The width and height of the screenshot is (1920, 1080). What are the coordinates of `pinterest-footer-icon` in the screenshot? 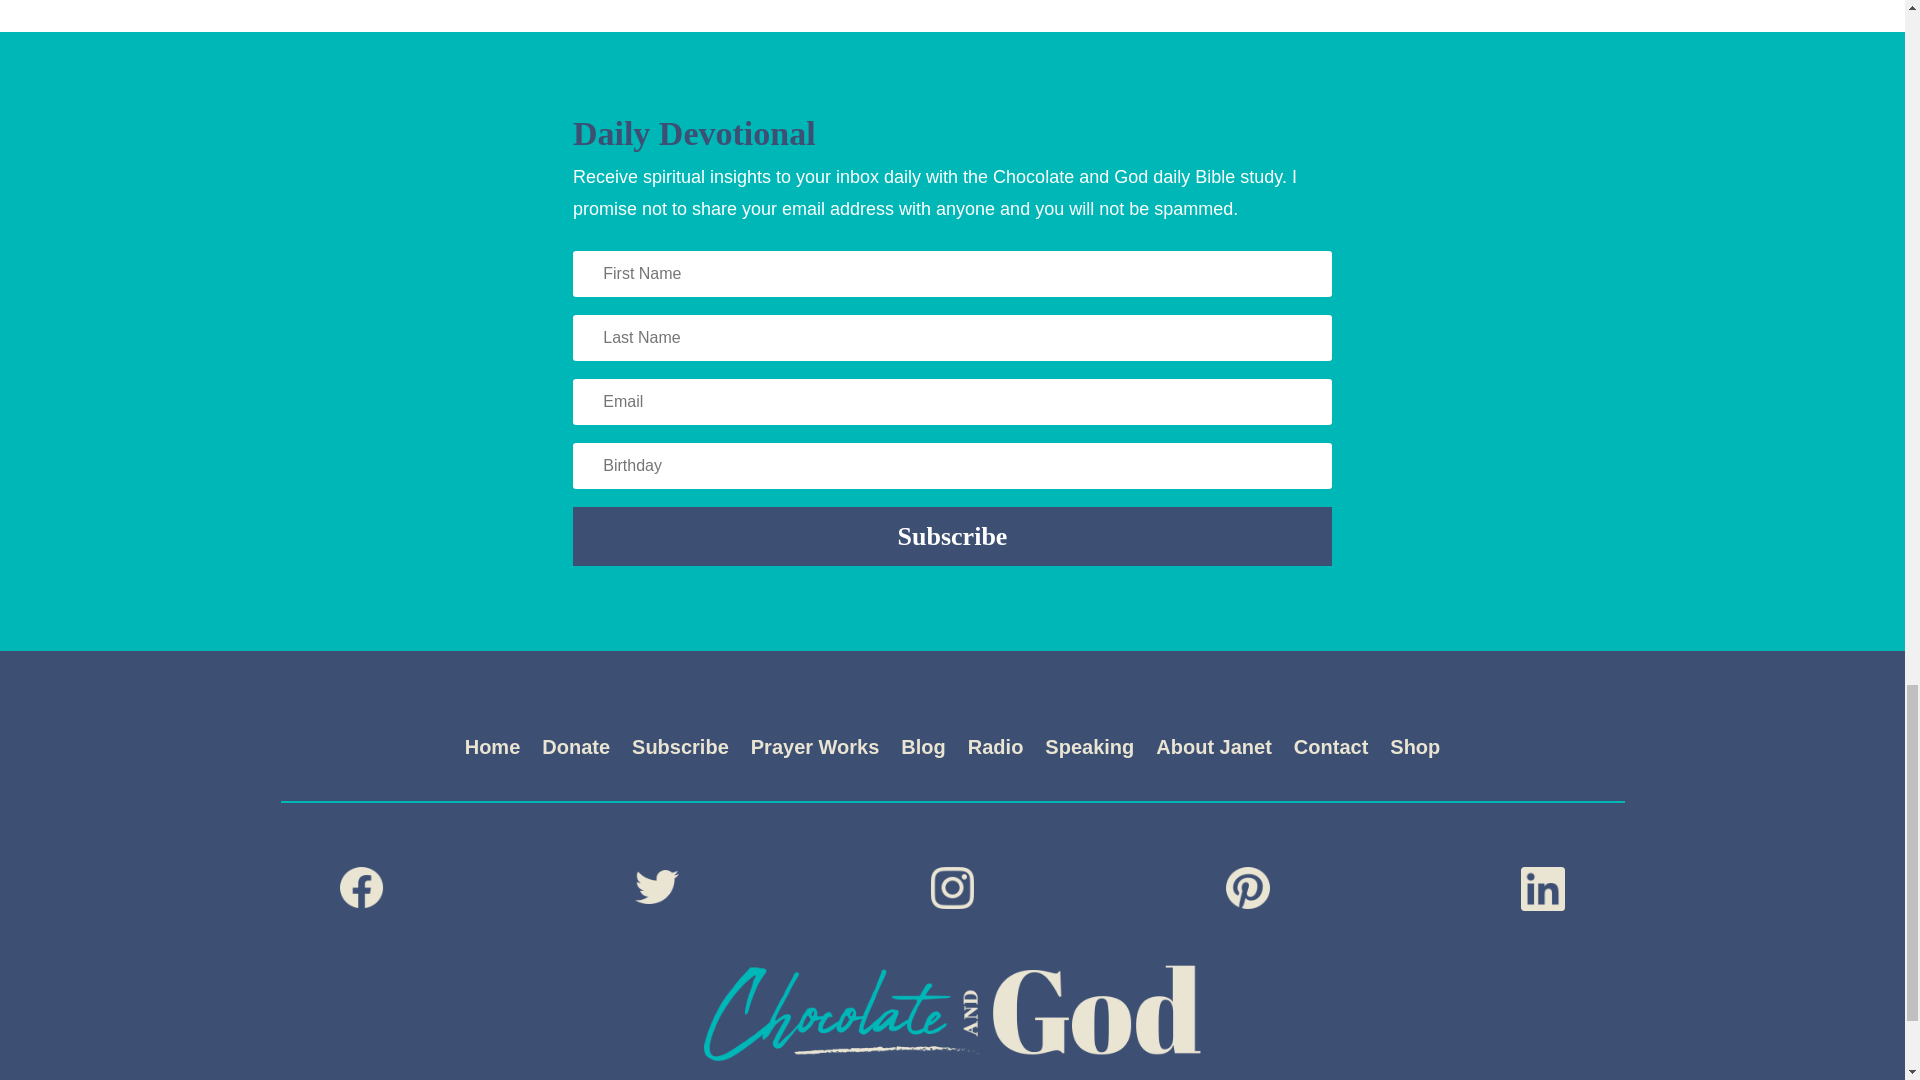 It's located at (1248, 888).